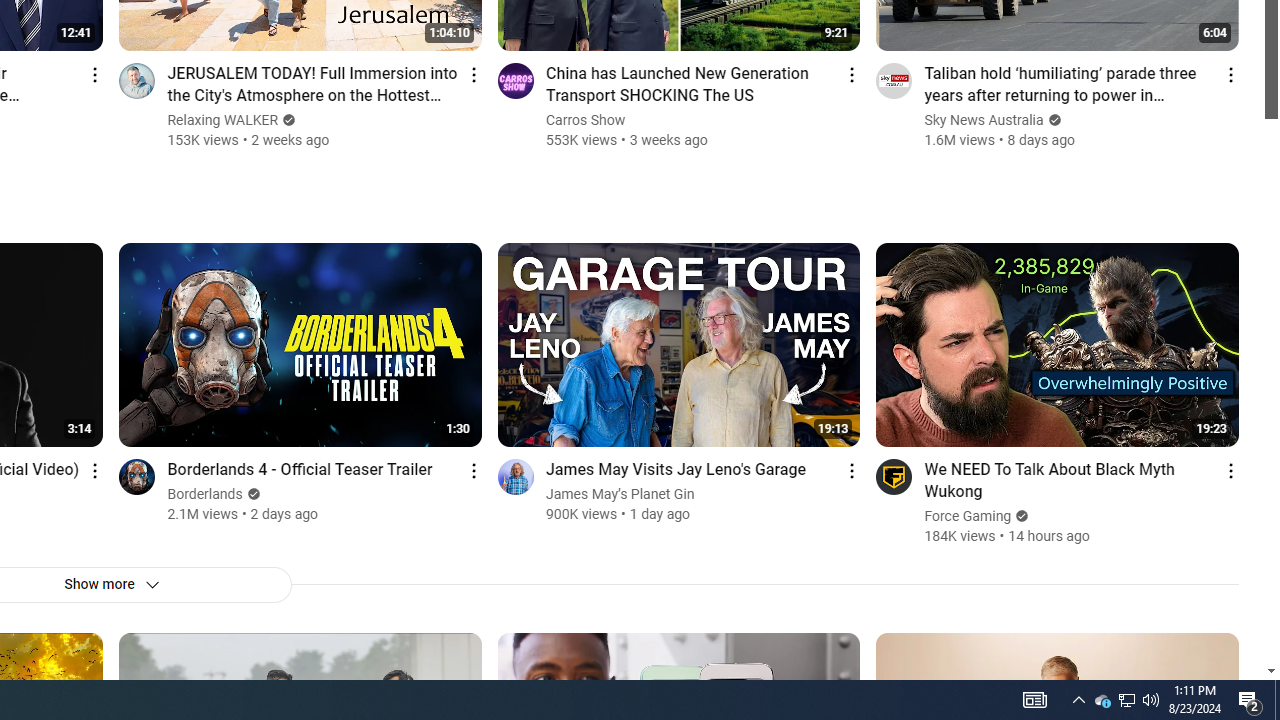  Describe the element at coordinates (1230, 470) in the screenshot. I see `Action menu` at that location.